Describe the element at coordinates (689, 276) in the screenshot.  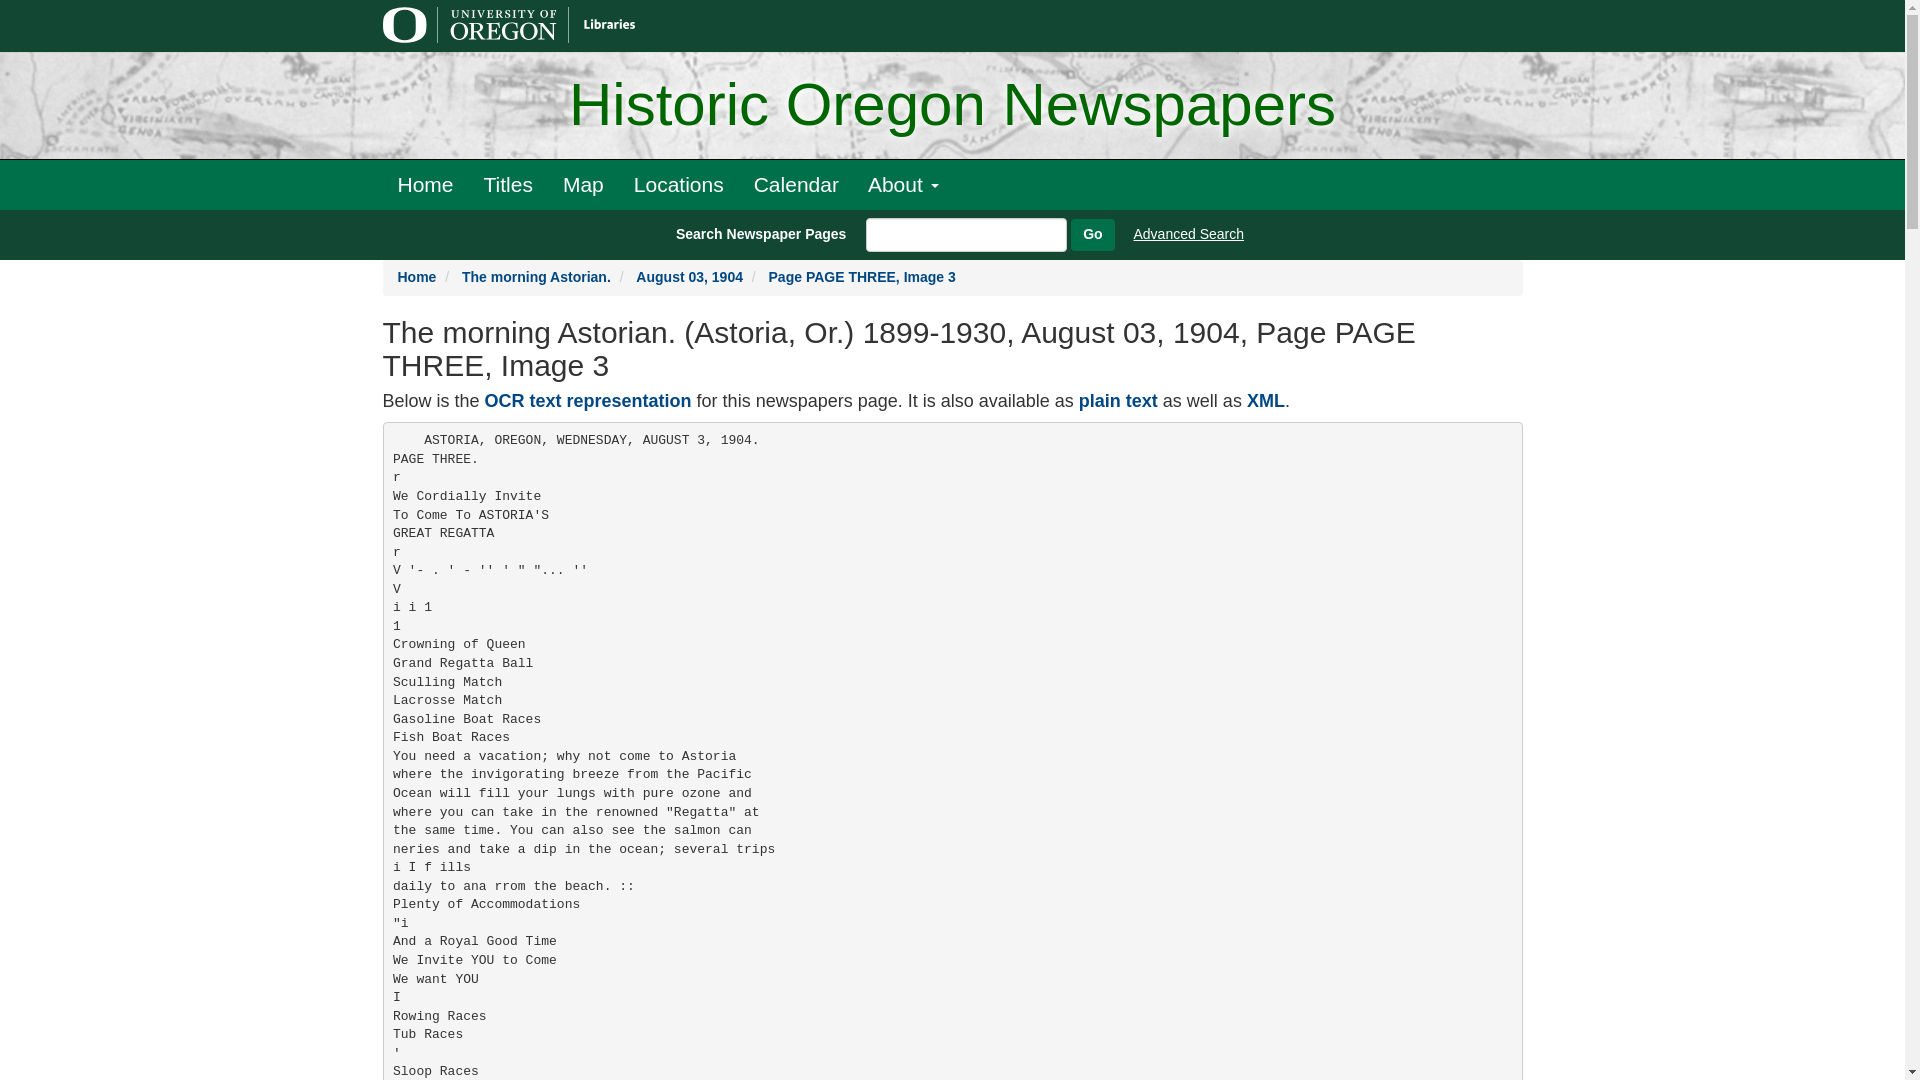
I see `August 03, 1904` at that location.